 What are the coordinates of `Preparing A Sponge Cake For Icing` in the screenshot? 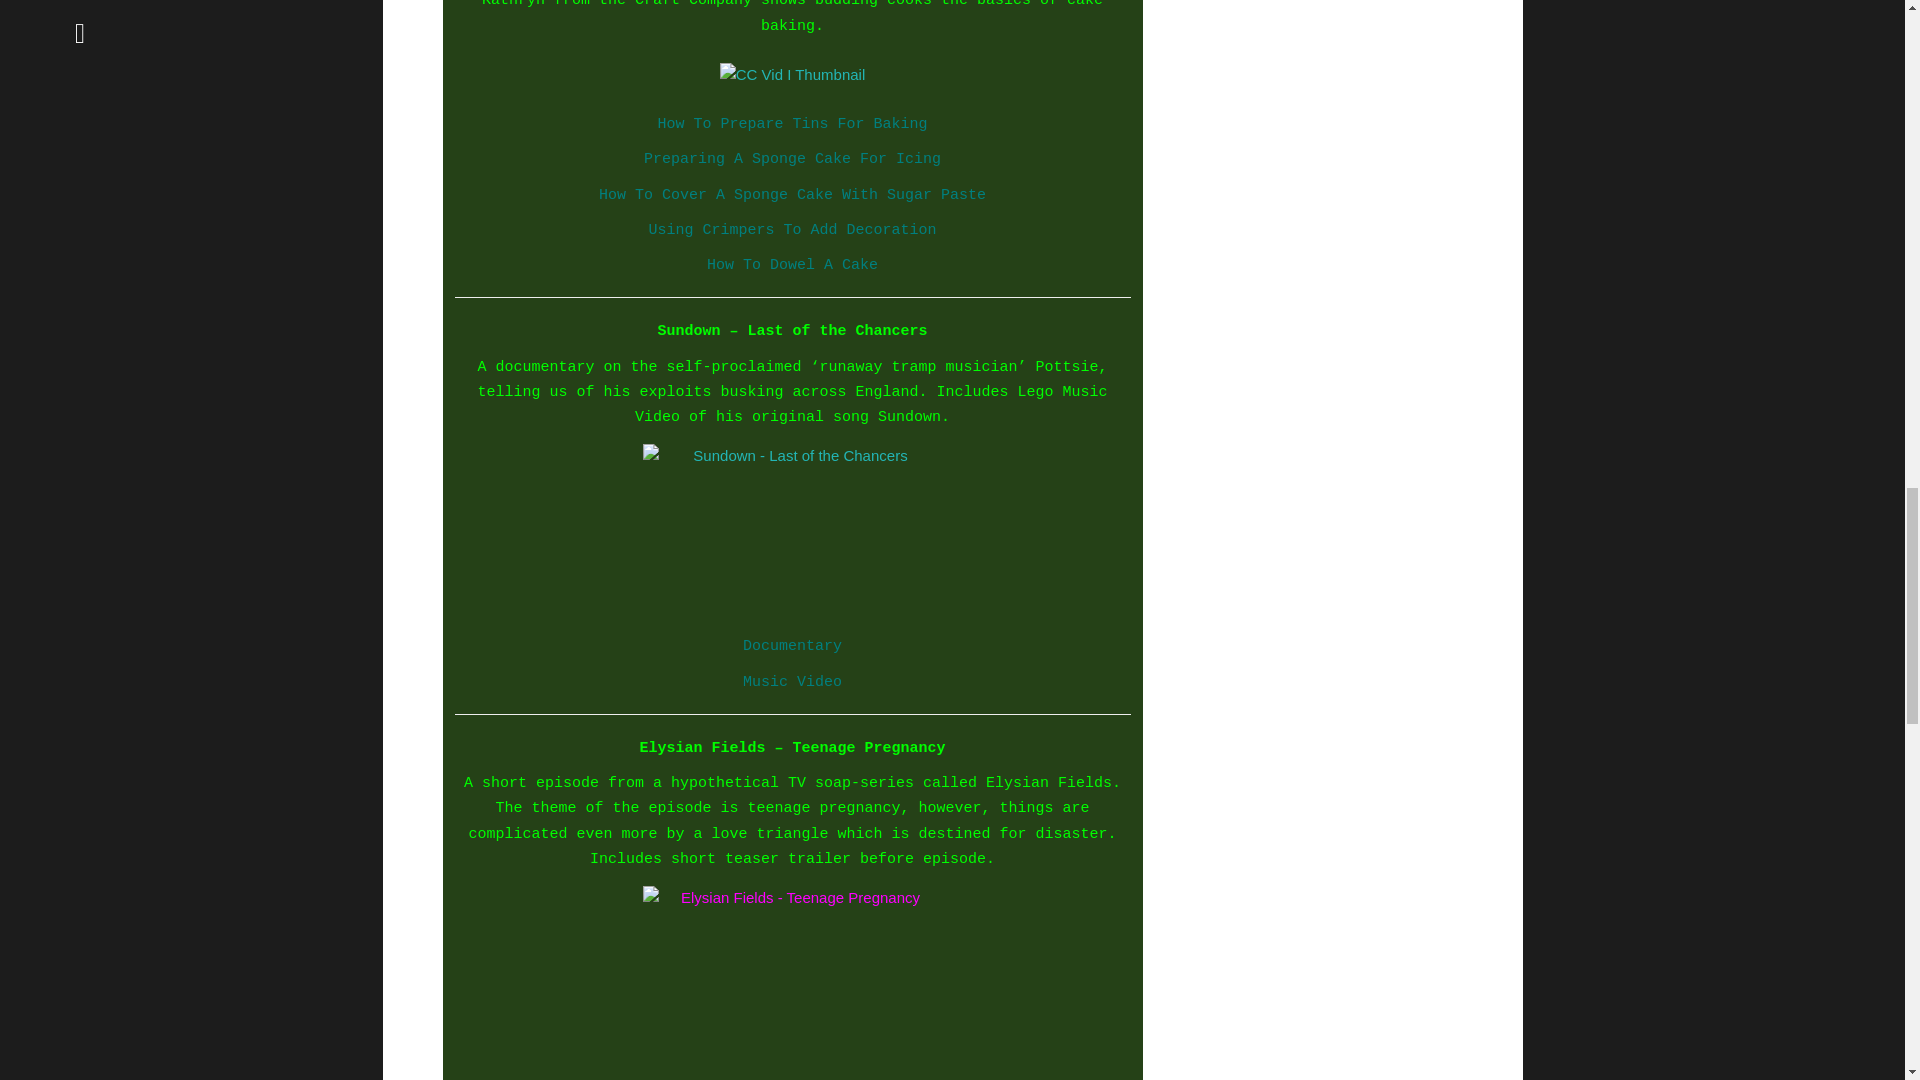 It's located at (792, 158).